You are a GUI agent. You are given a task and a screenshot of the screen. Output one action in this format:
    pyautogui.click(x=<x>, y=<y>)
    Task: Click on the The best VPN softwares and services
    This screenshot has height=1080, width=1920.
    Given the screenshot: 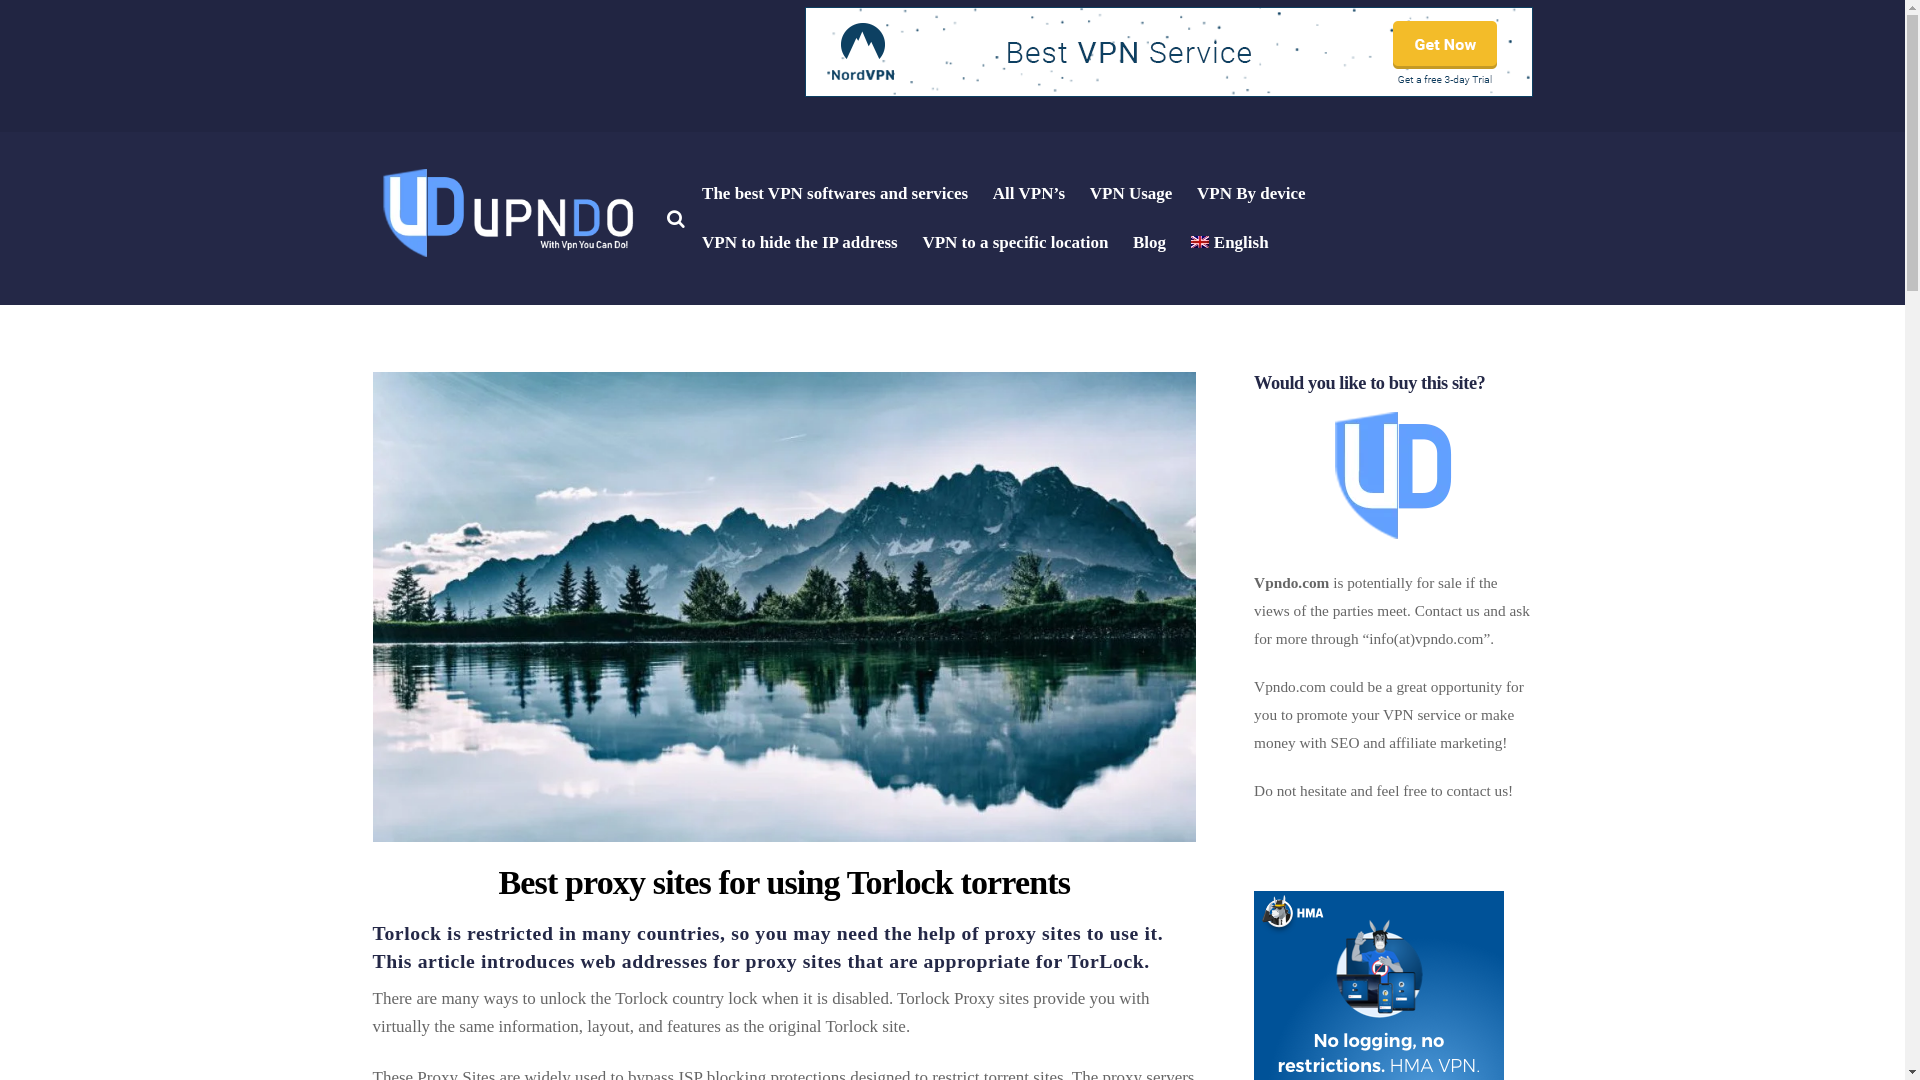 What is the action you would take?
    pyautogui.click(x=835, y=194)
    